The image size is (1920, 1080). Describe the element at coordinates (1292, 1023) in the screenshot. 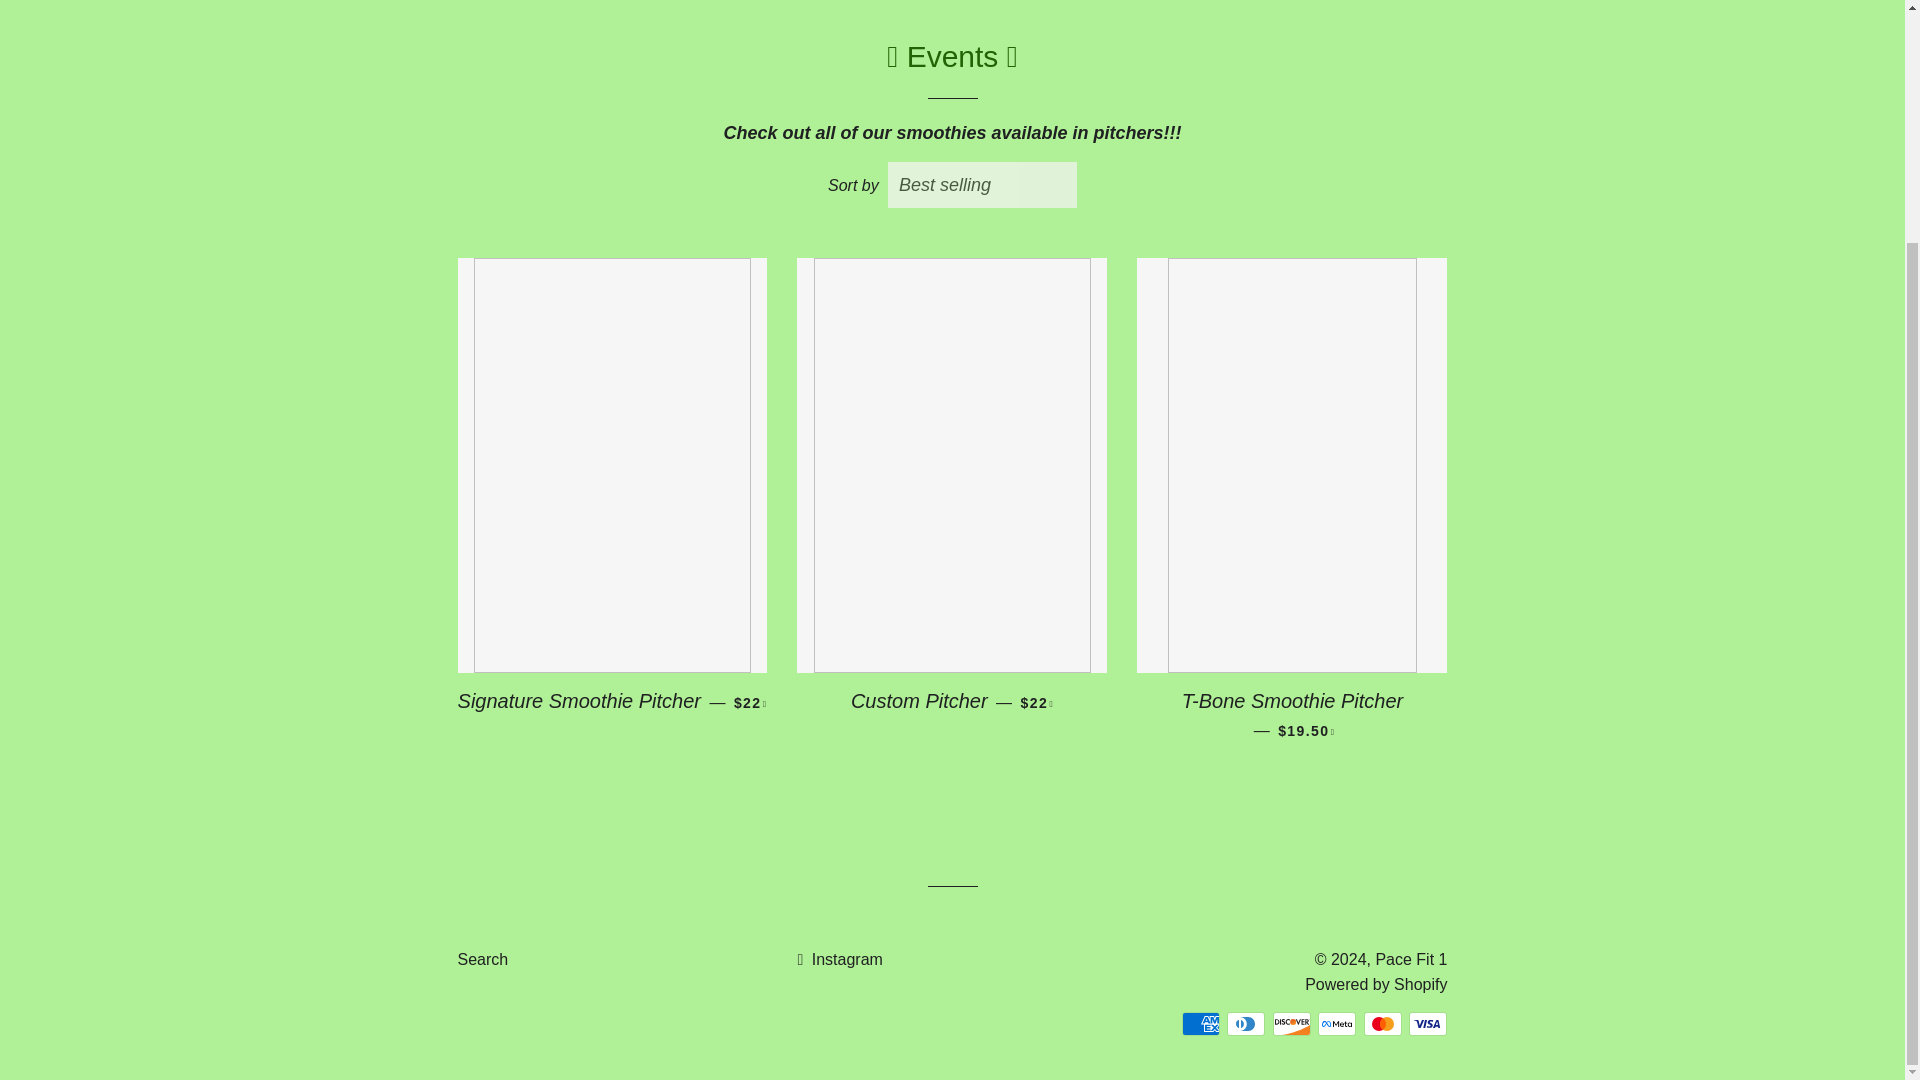

I see `Discover` at that location.